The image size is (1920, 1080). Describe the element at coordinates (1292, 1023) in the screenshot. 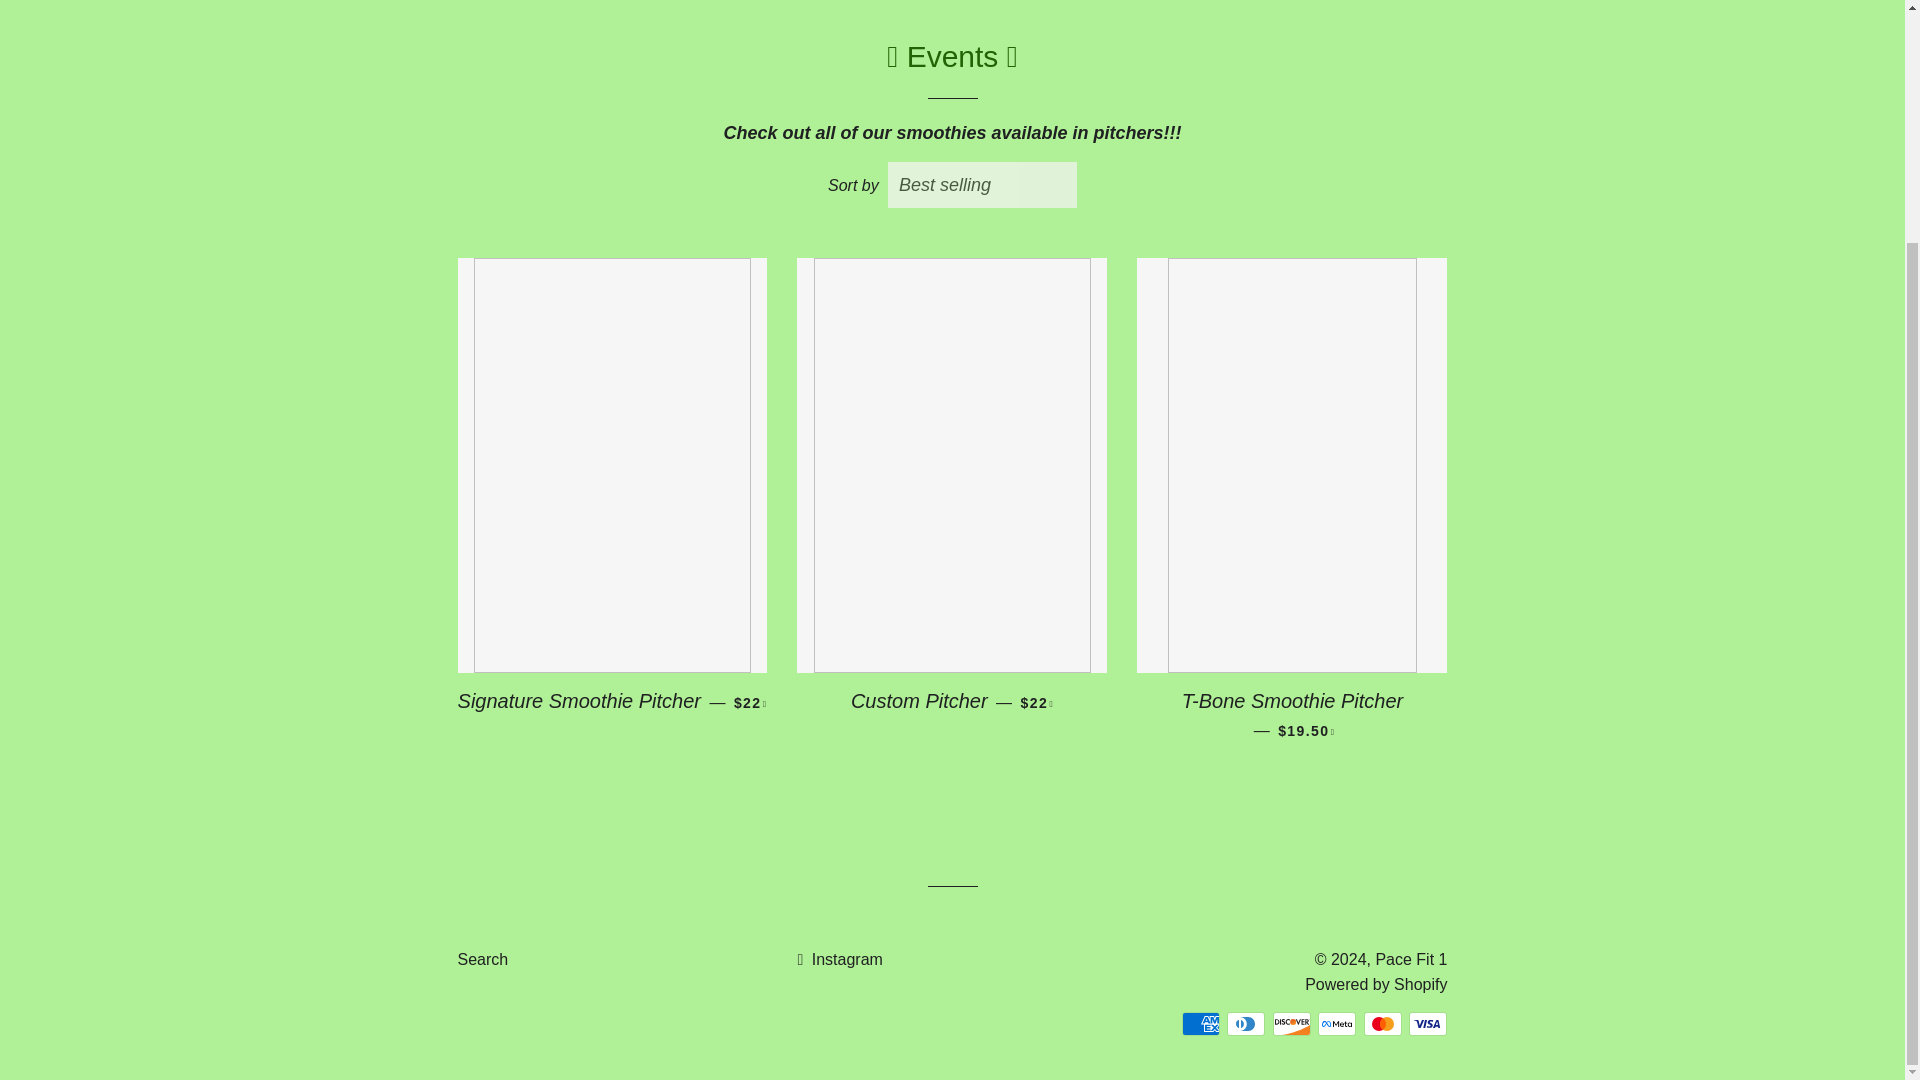

I see `Discover` at that location.